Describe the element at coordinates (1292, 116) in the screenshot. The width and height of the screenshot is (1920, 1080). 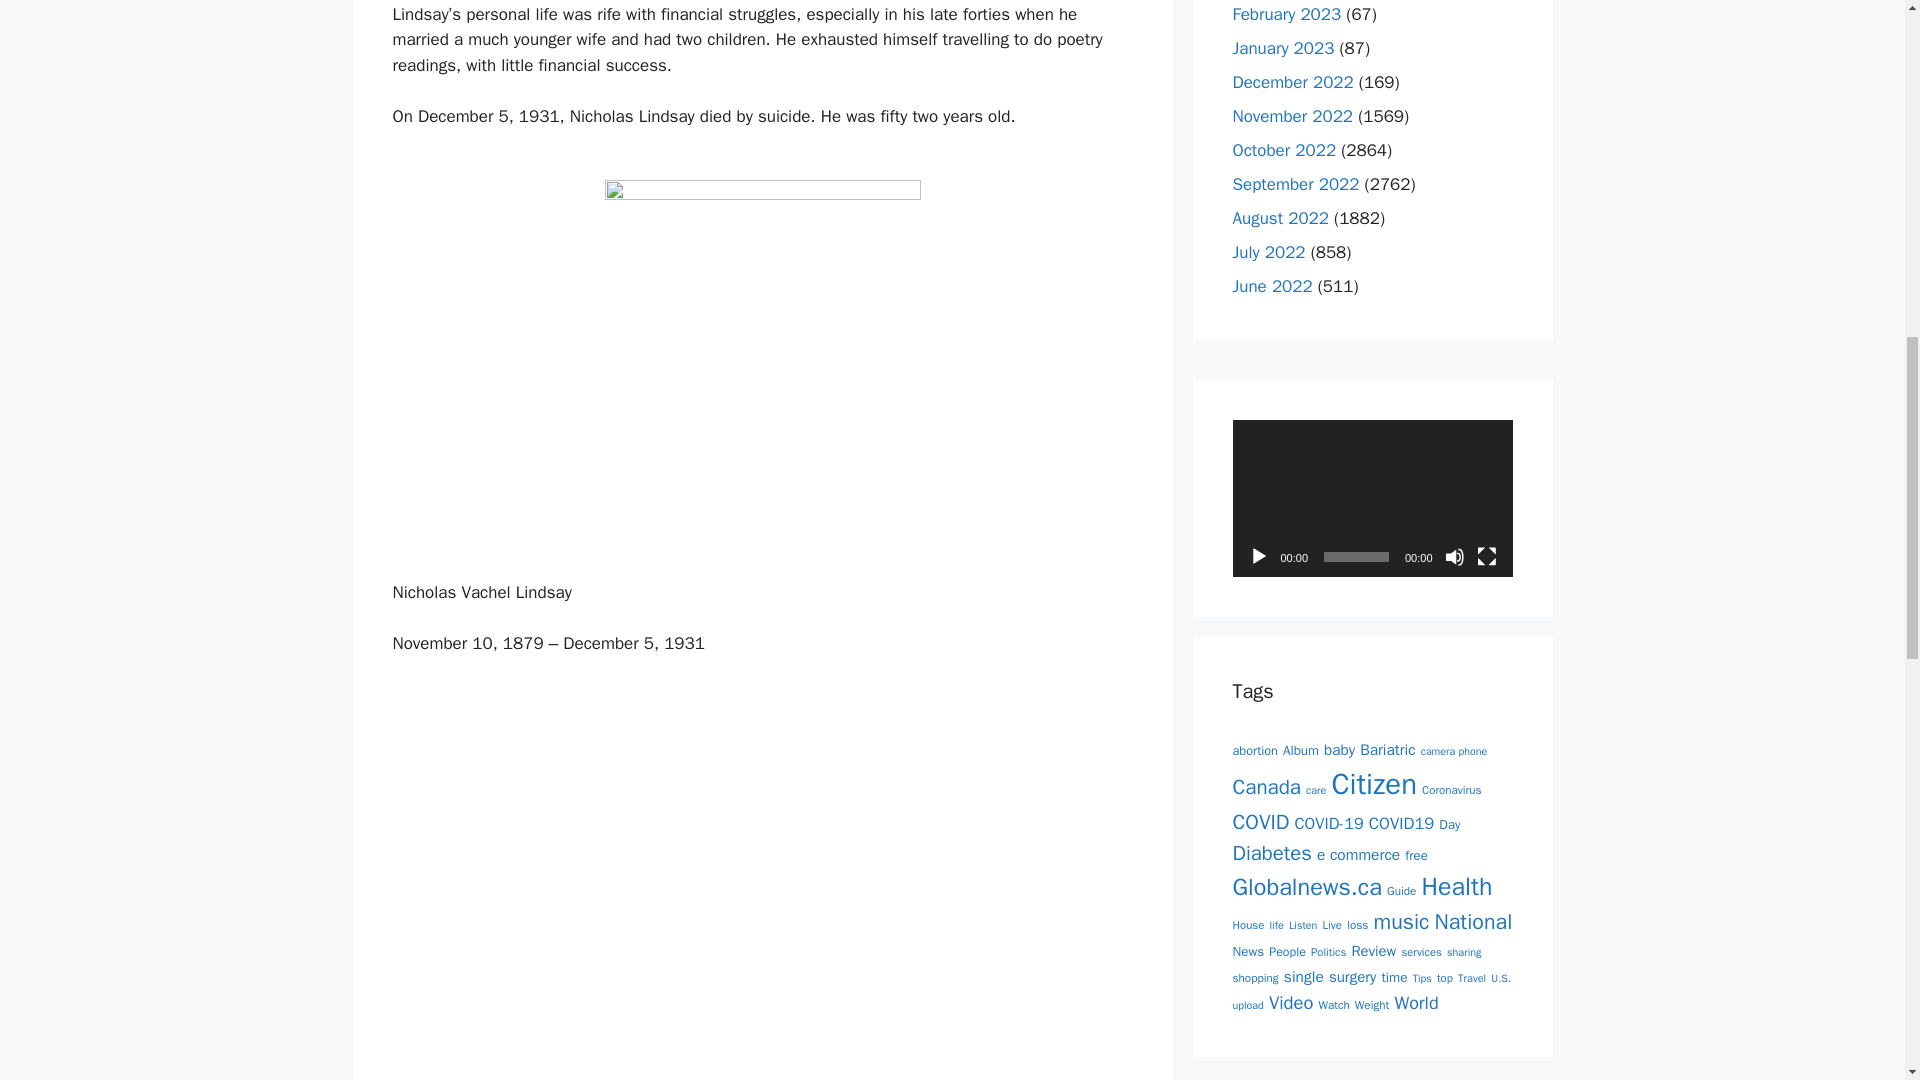
I see `November 2022` at that location.